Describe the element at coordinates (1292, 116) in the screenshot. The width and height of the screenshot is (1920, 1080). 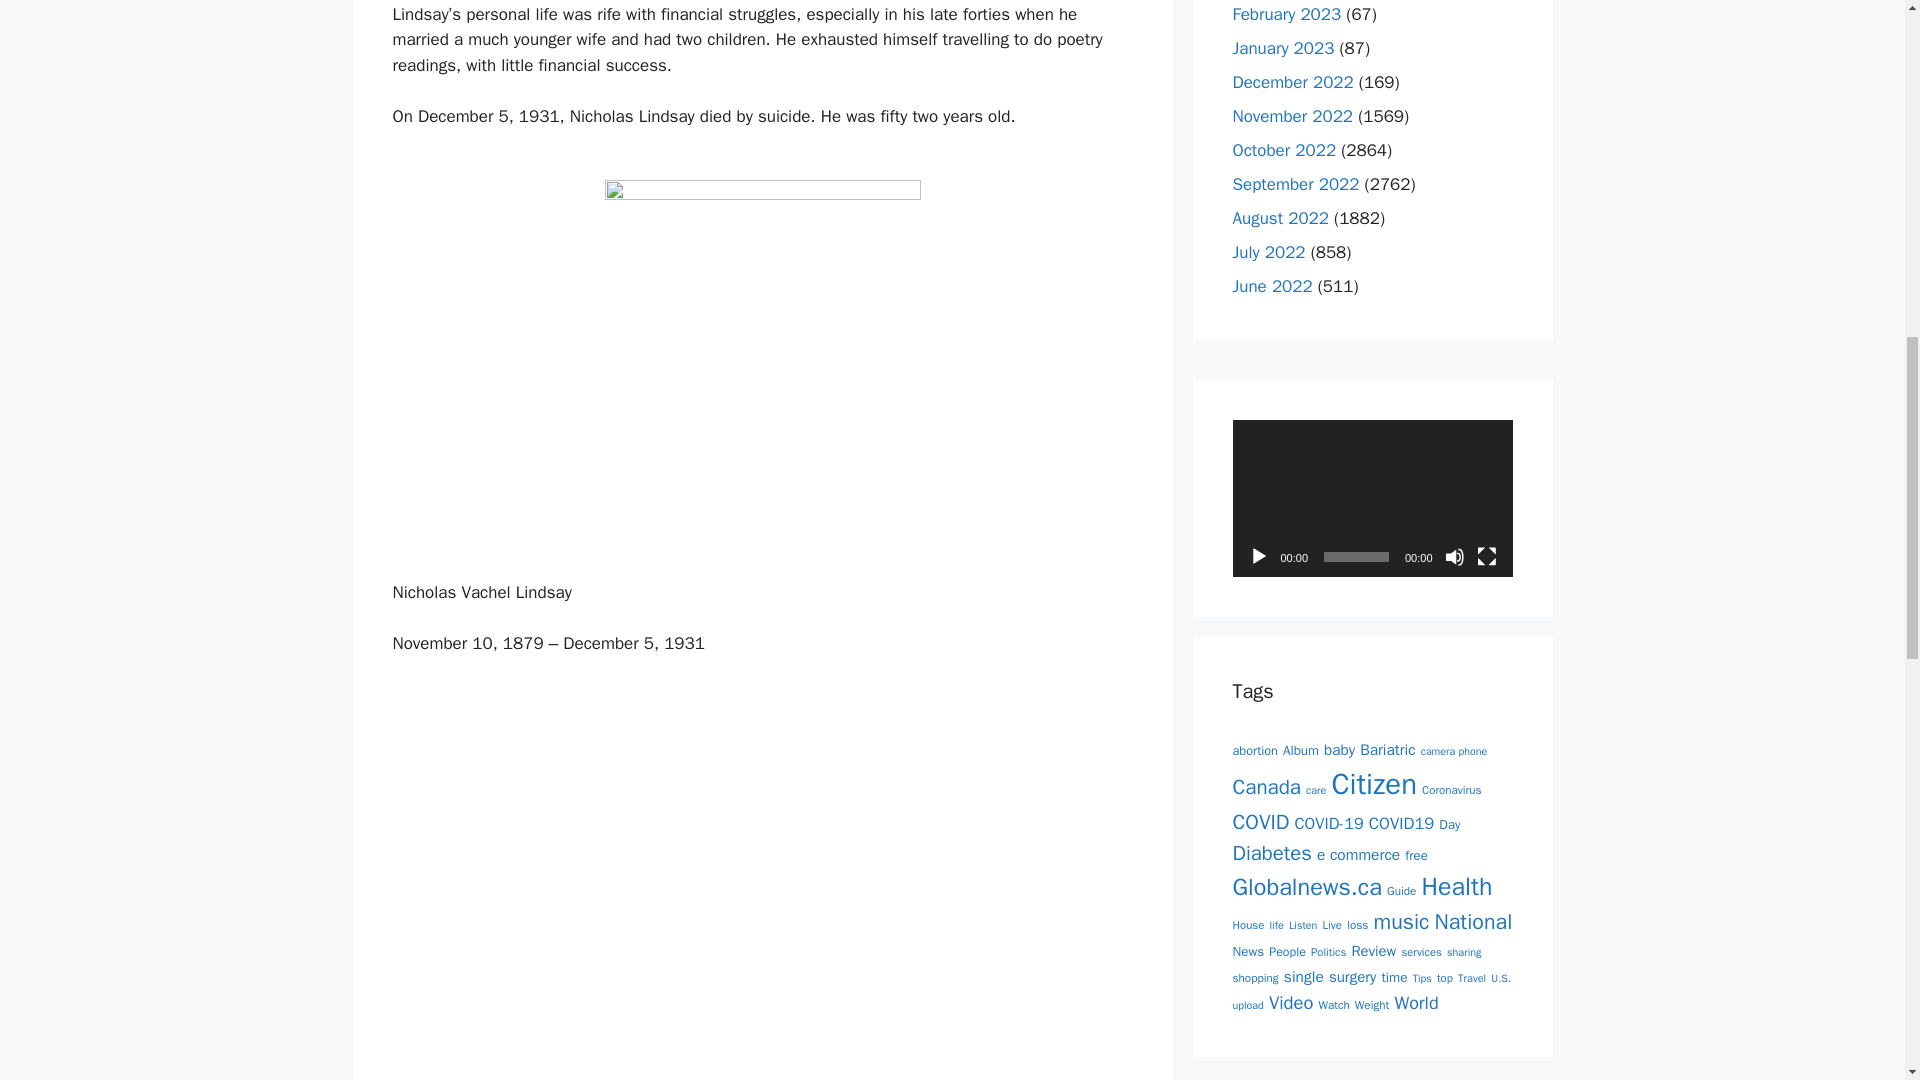
I see `November 2022` at that location.